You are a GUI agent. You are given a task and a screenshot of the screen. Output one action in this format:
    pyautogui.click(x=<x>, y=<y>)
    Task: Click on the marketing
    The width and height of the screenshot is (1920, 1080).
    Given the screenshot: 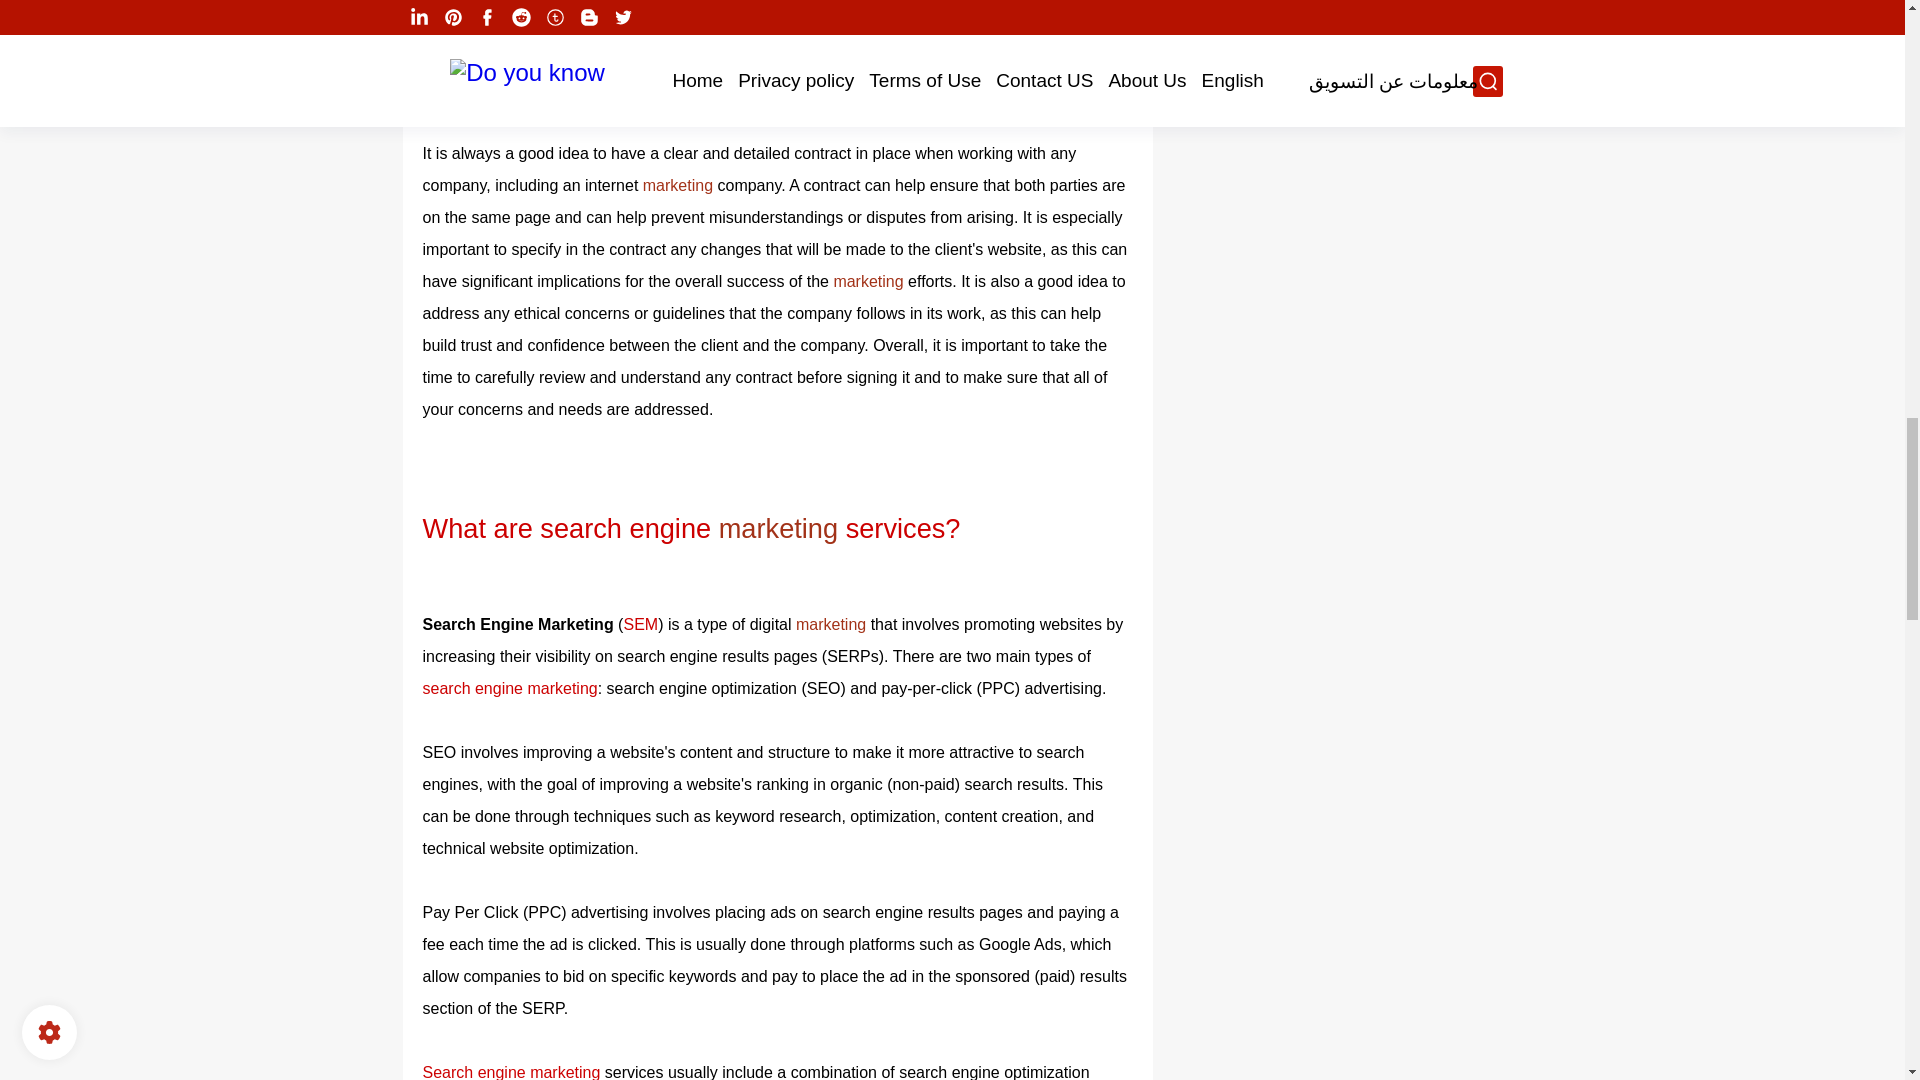 What is the action you would take?
    pyautogui.click(x=680, y=186)
    